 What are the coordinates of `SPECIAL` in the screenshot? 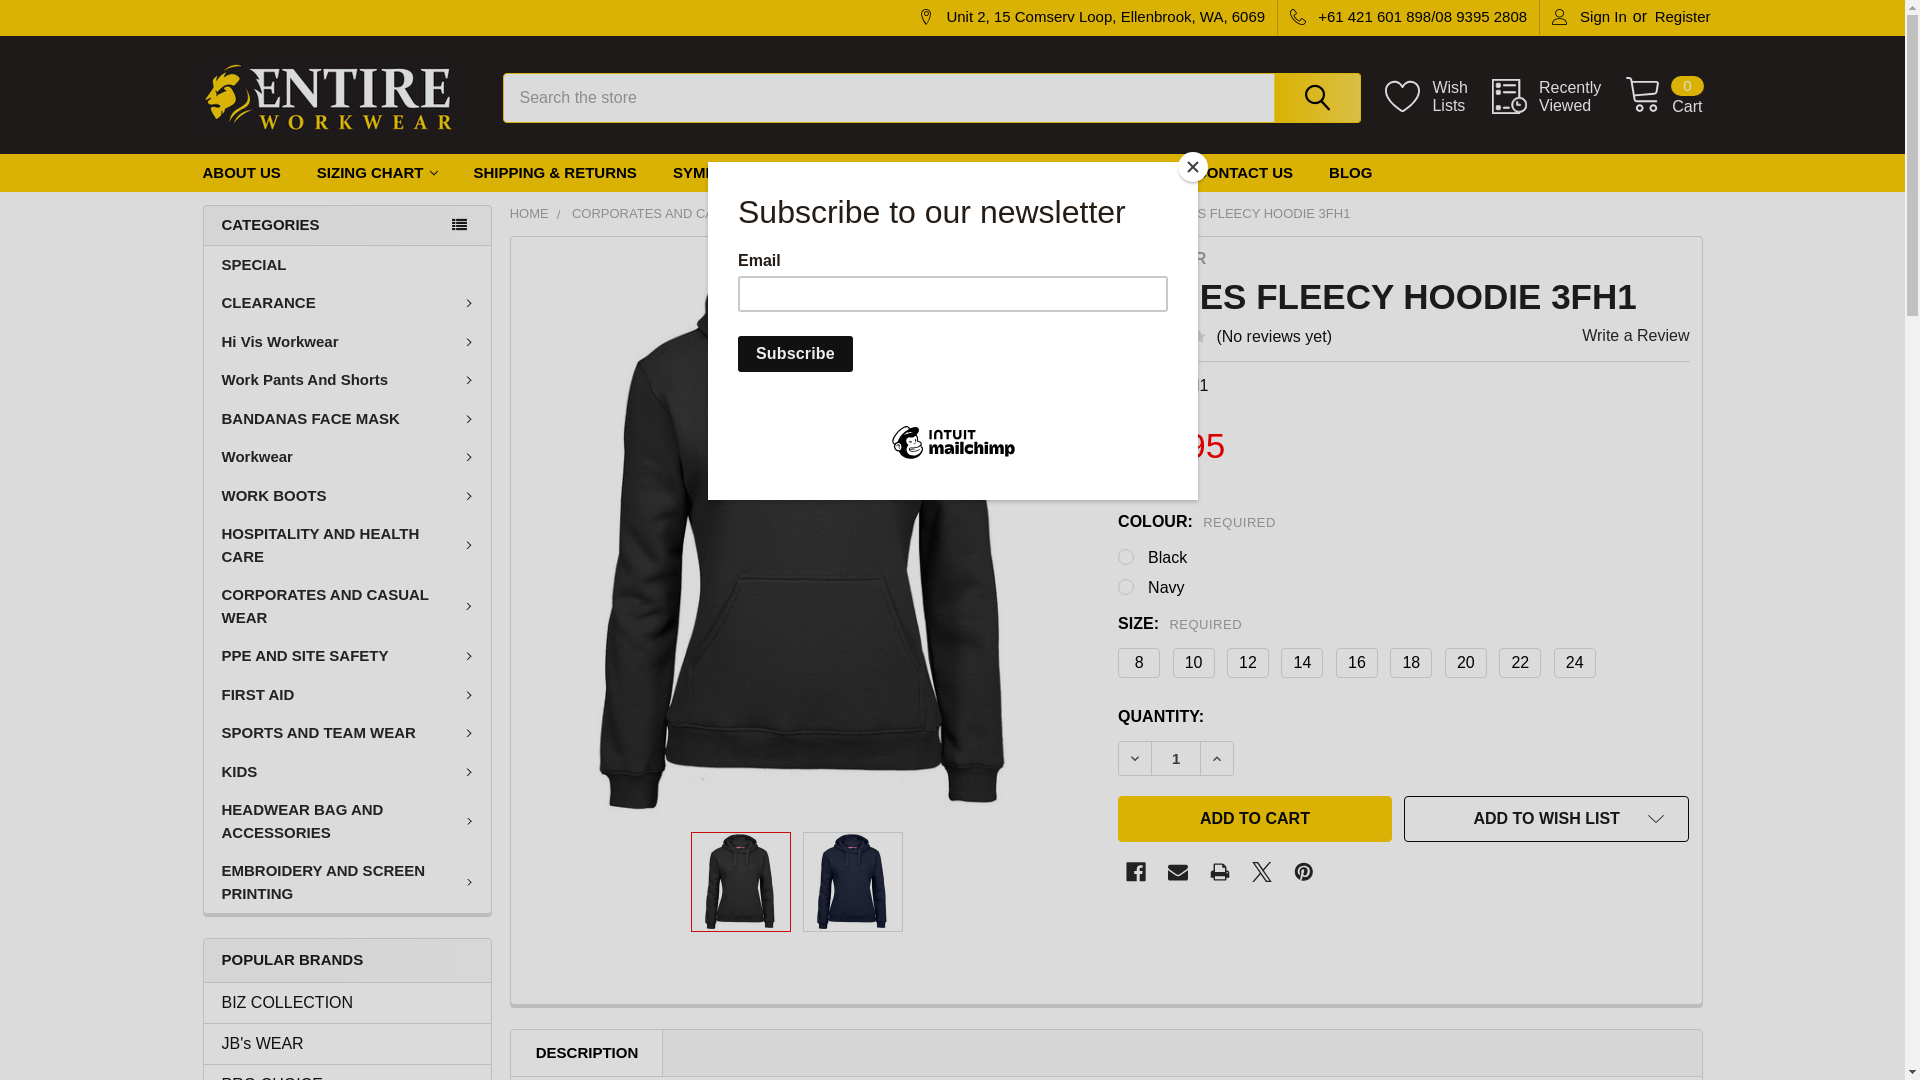 It's located at (348, 266).